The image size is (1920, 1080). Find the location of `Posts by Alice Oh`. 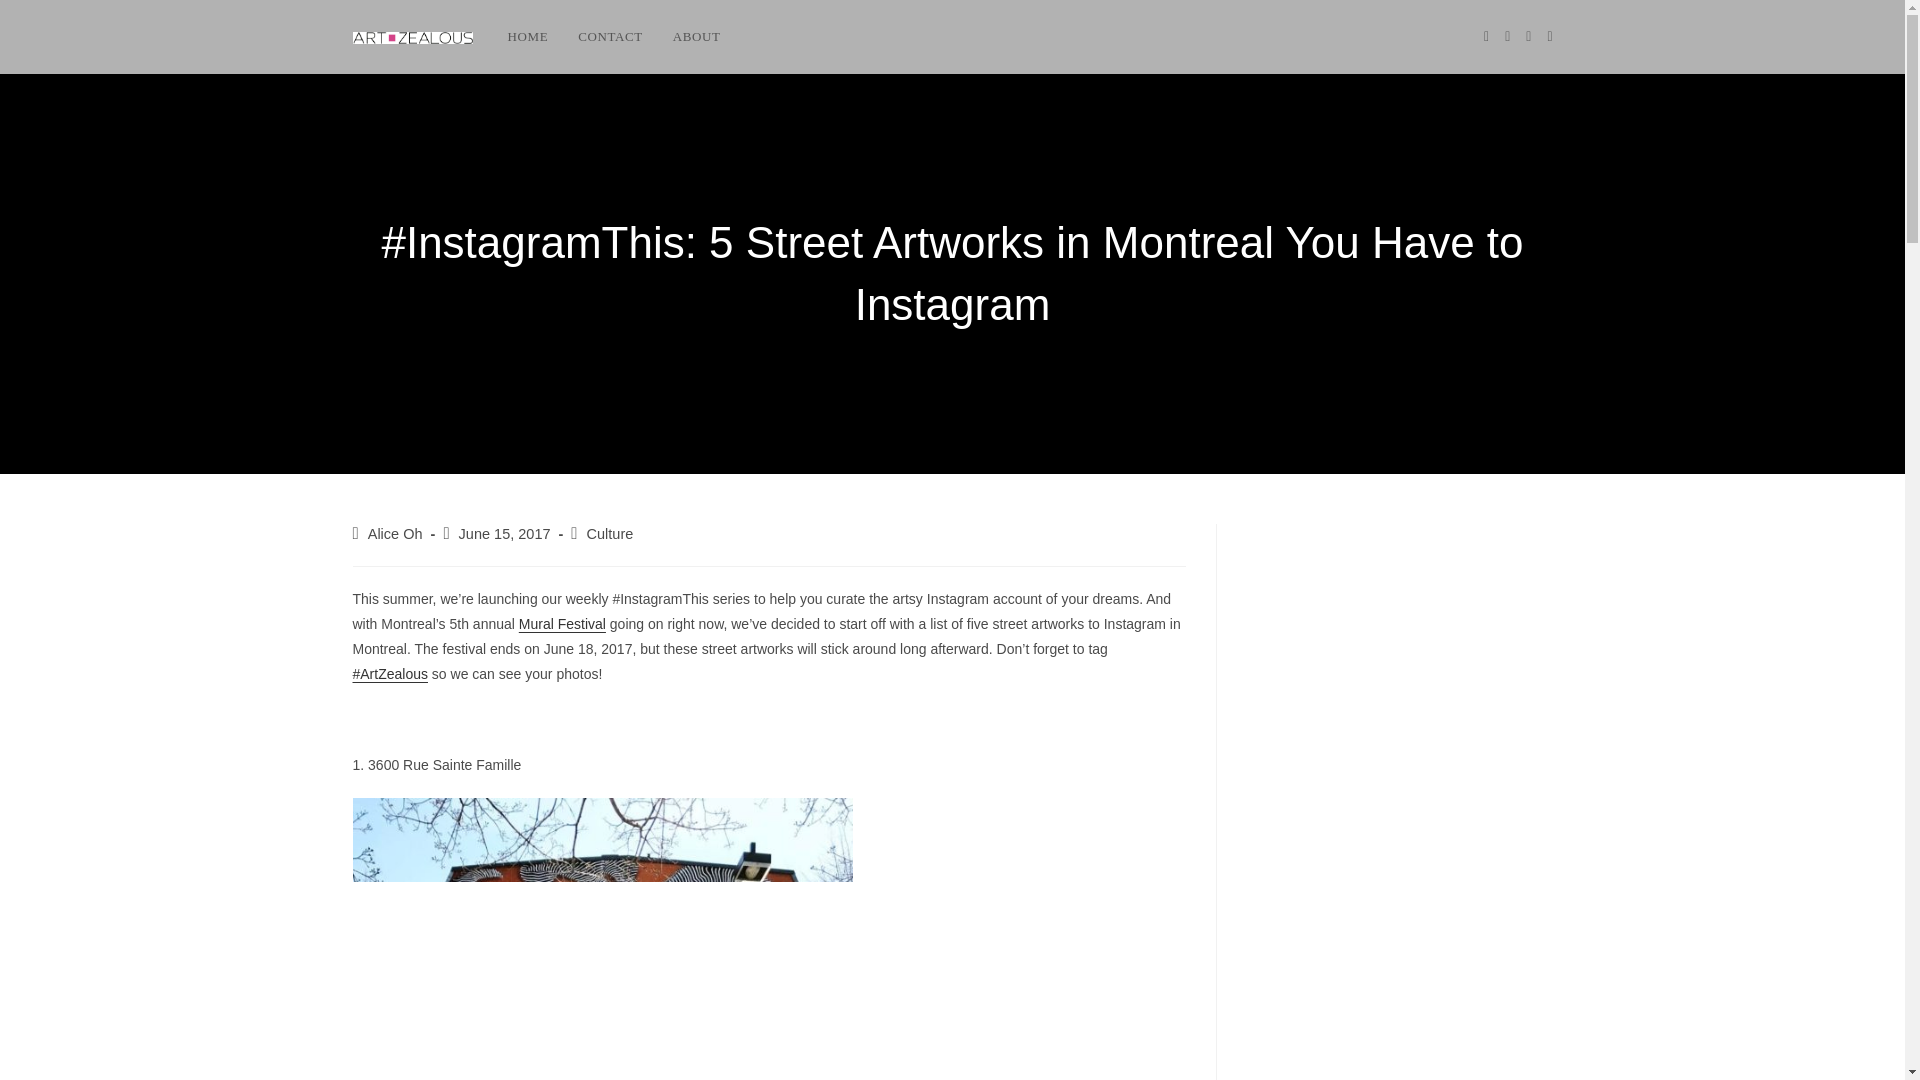

Posts by Alice Oh is located at coordinates (395, 534).